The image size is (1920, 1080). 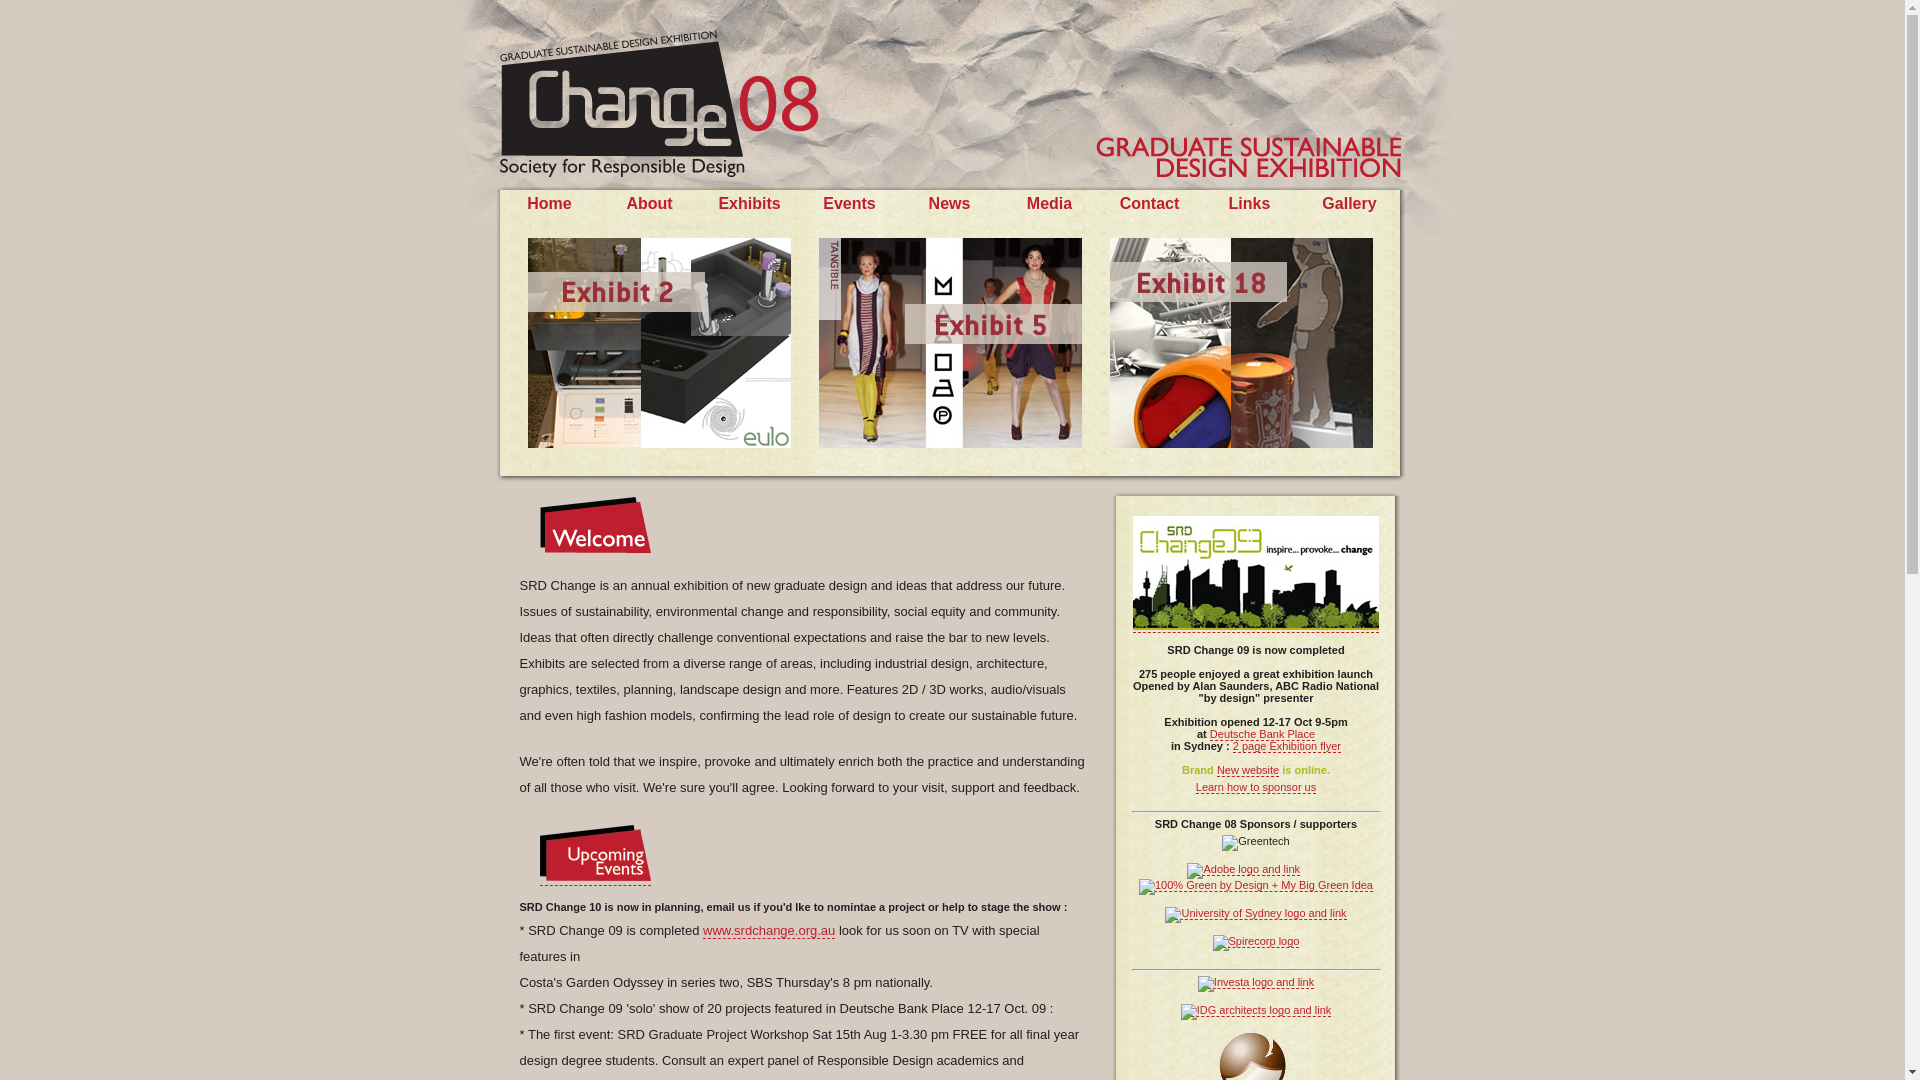 What do you see at coordinates (1256, 943) in the screenshot?
I see `Spirecorp logo` at bounding box center [1256, 943].